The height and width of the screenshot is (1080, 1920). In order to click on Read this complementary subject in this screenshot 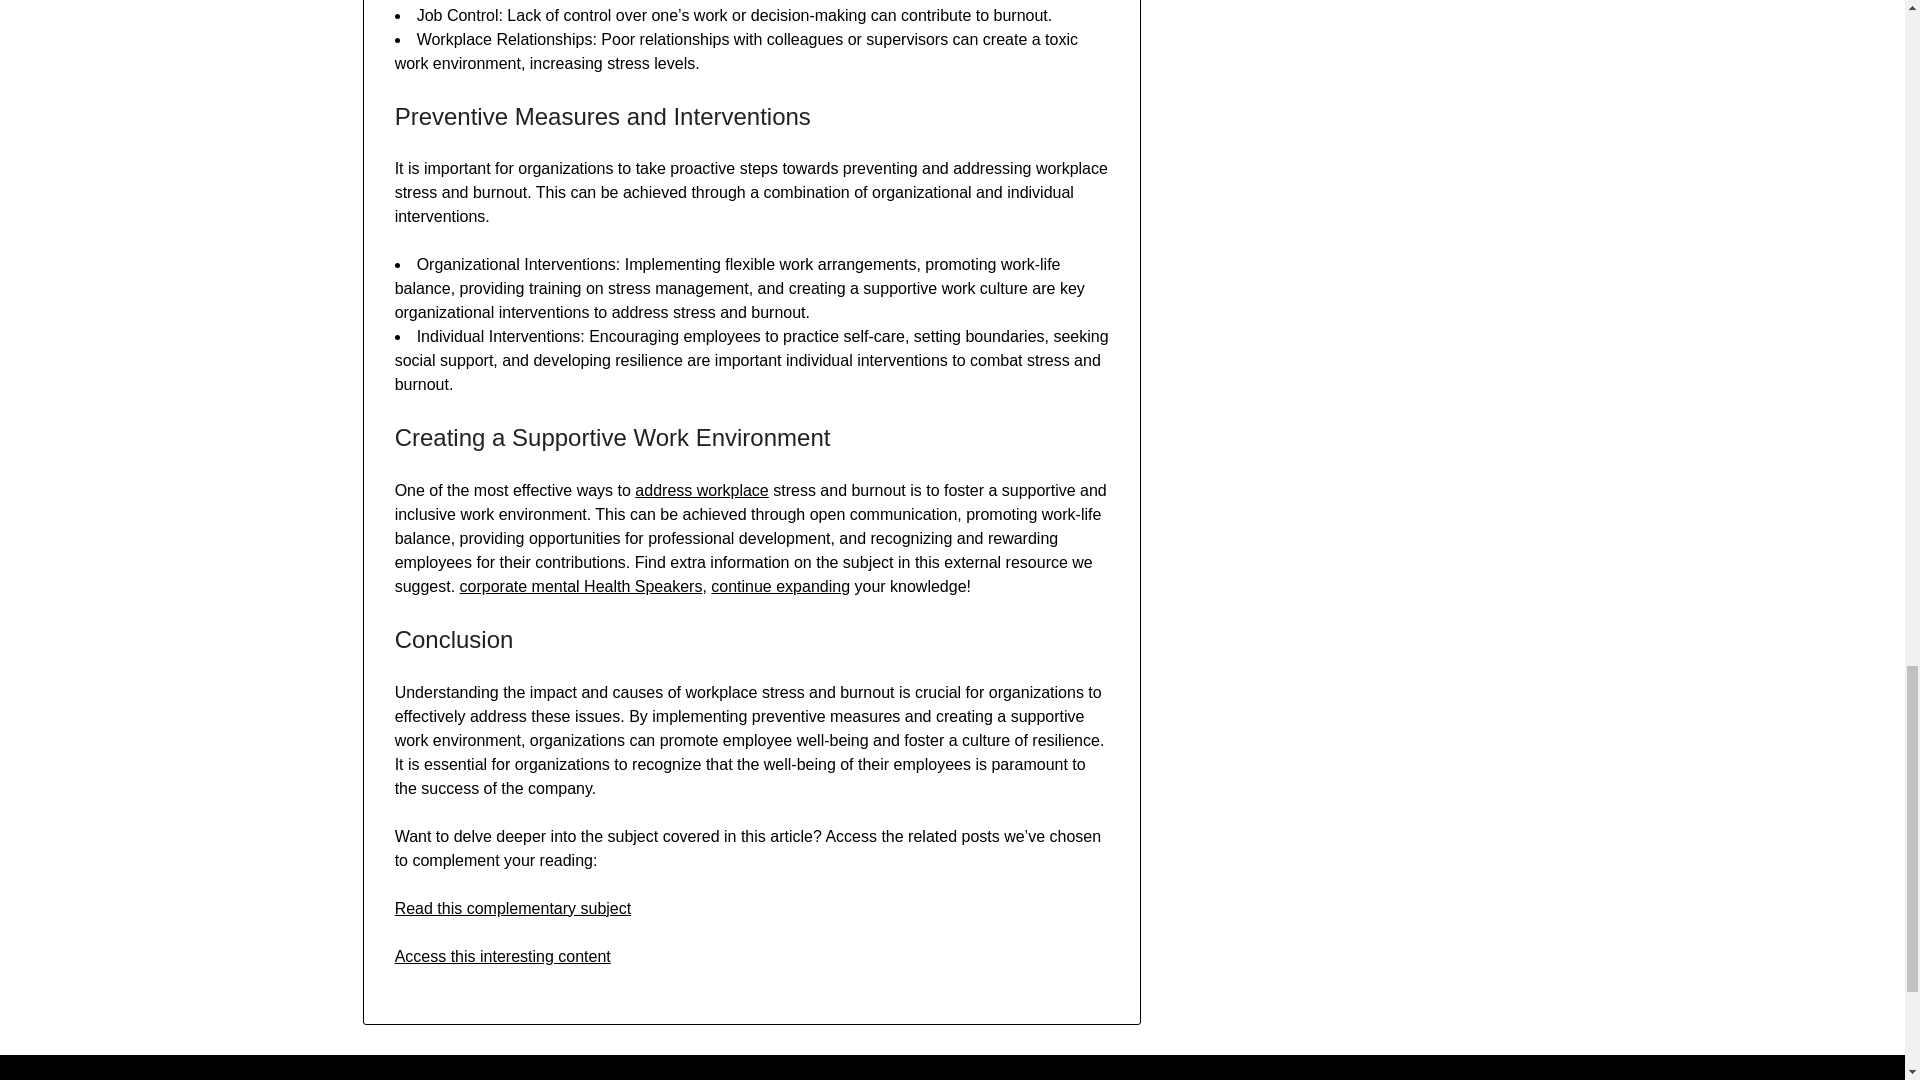, I will do `click(513, 908)`.